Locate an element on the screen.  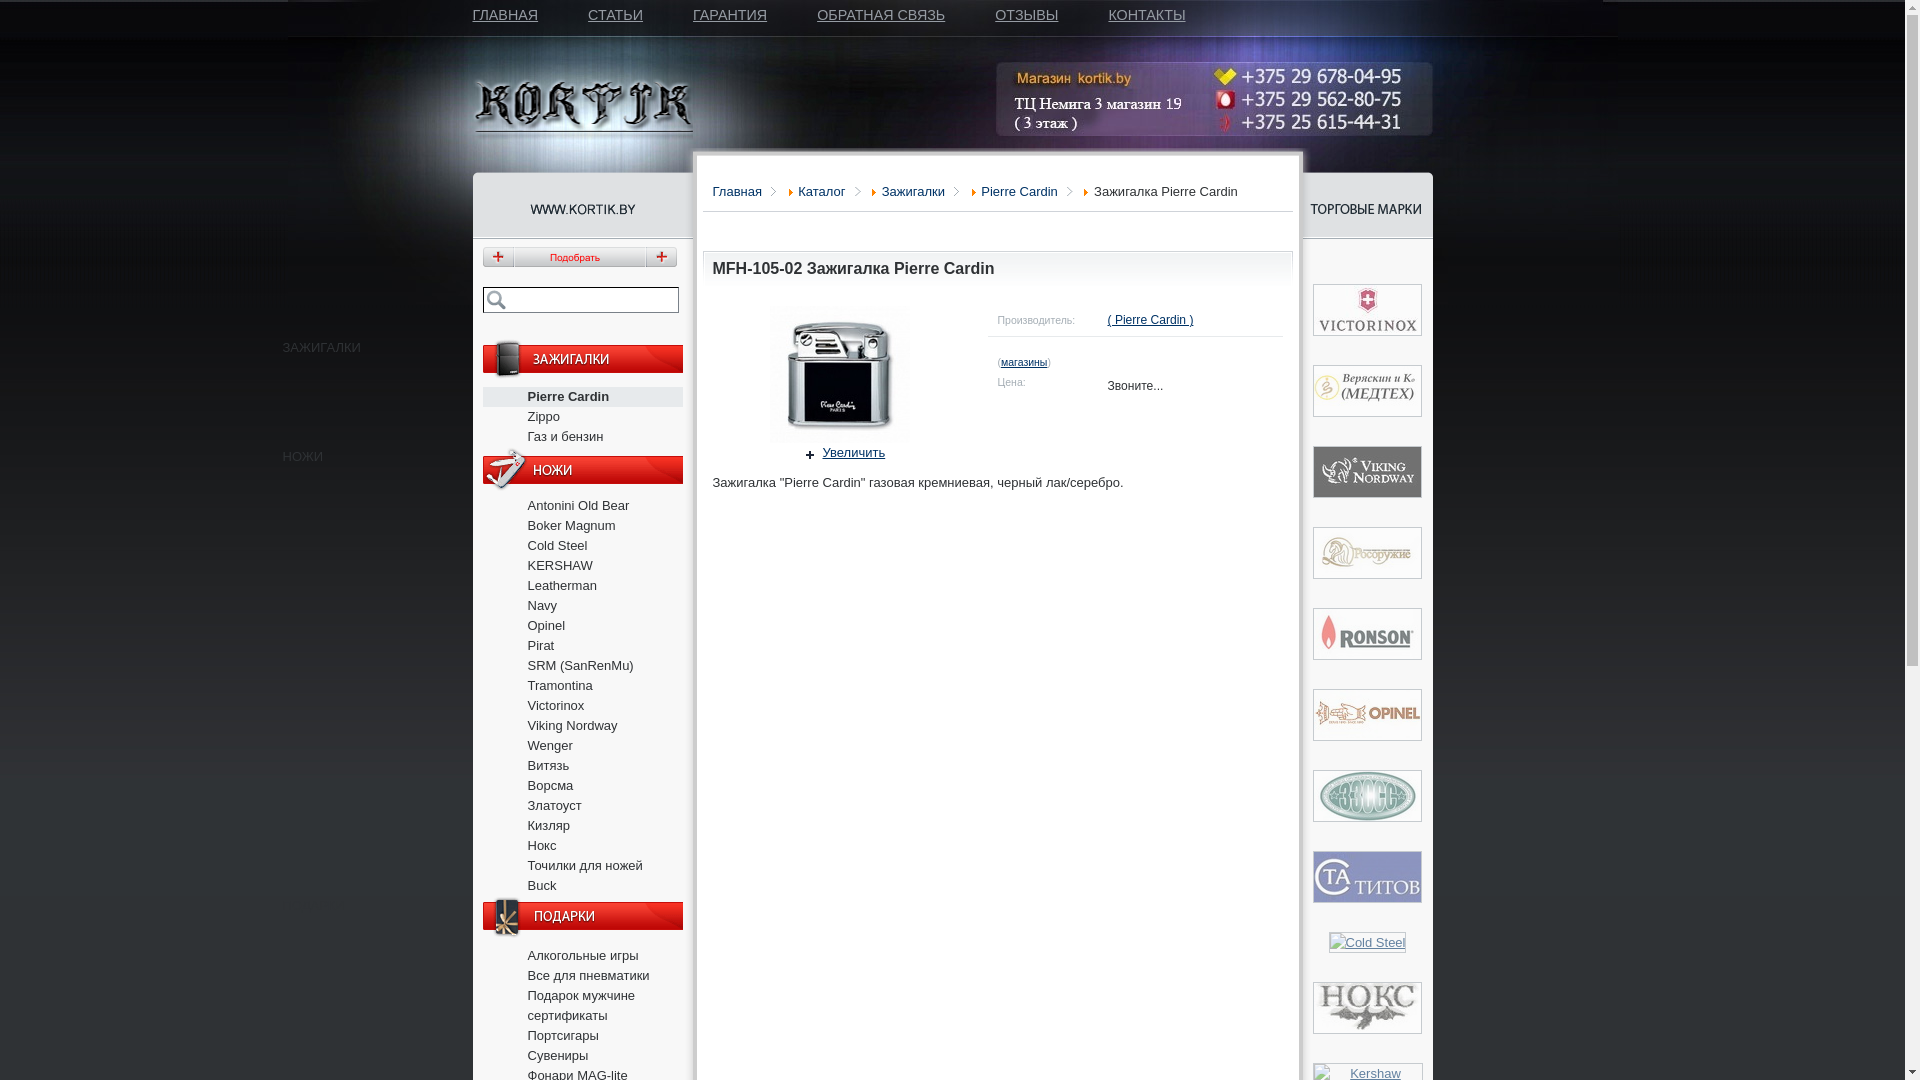
keyworld is located at coordinates (580, 300).